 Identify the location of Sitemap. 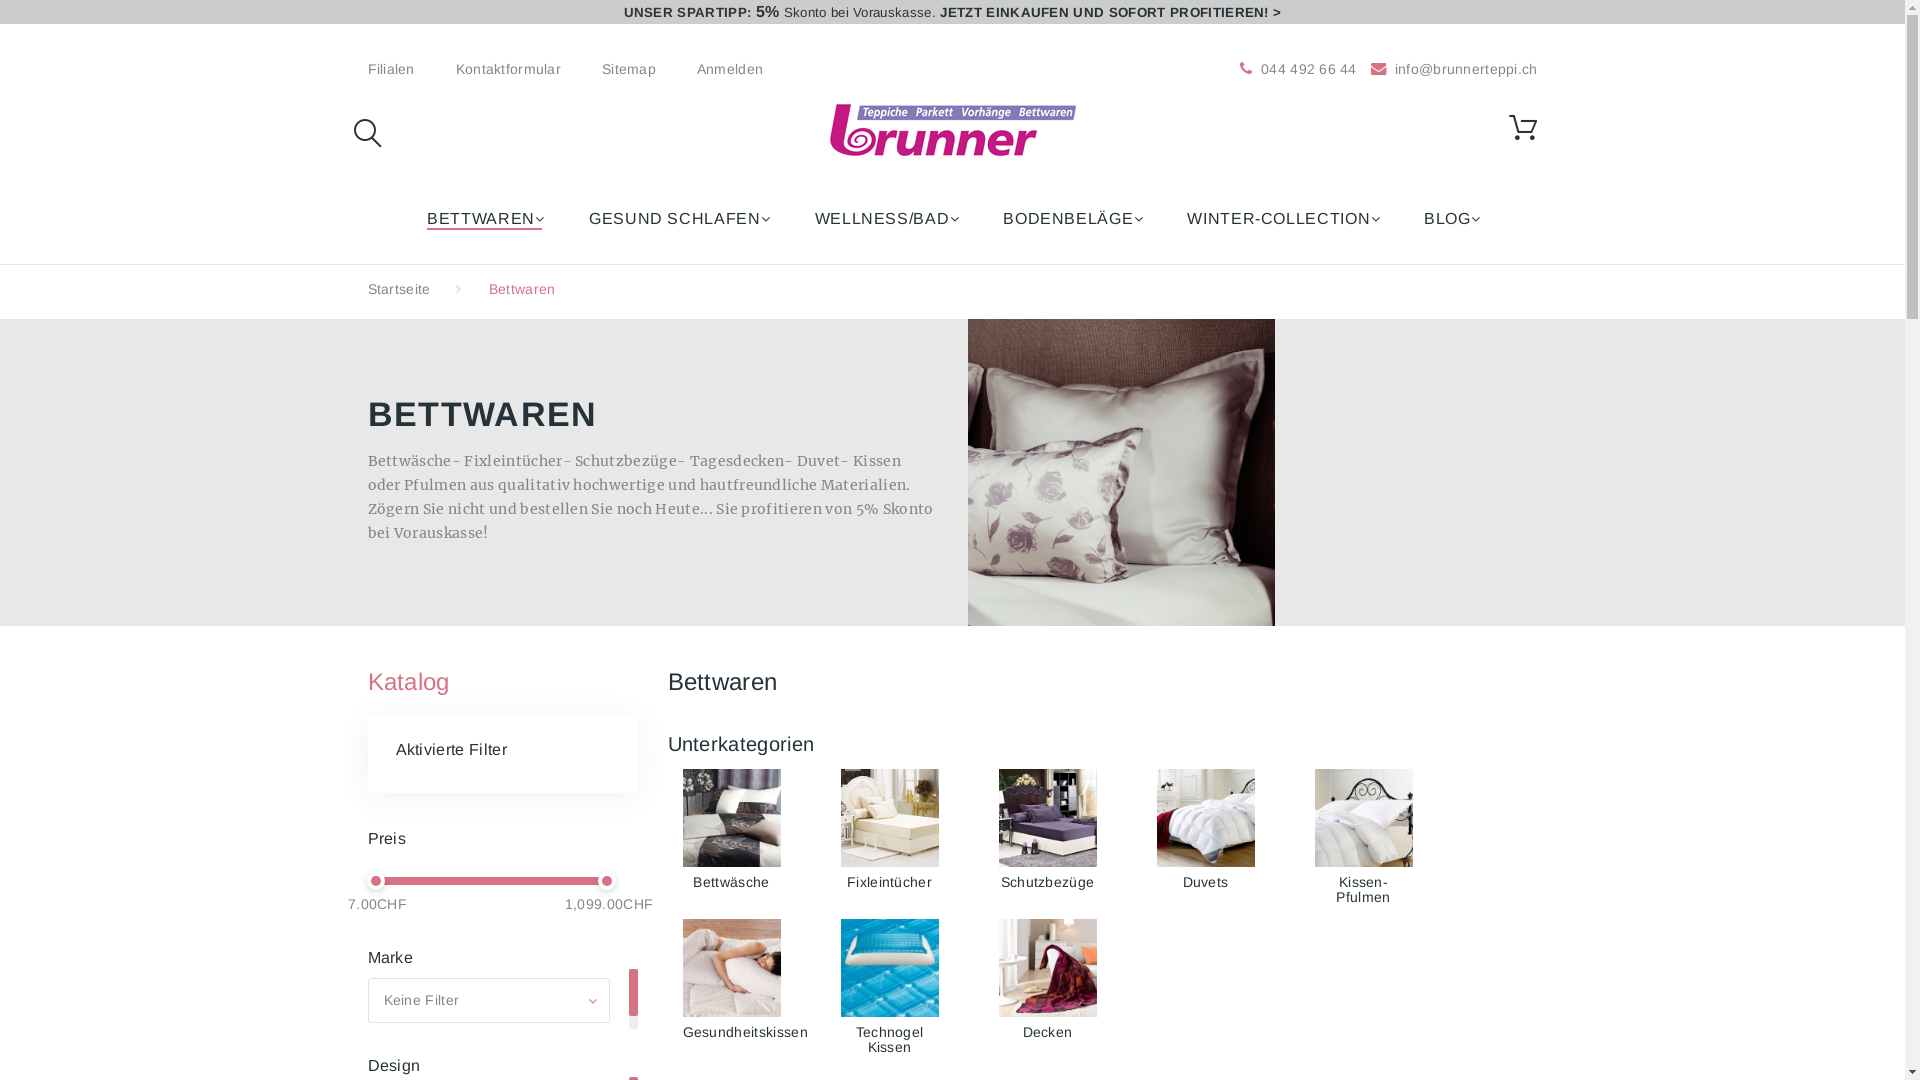
(629, 69).